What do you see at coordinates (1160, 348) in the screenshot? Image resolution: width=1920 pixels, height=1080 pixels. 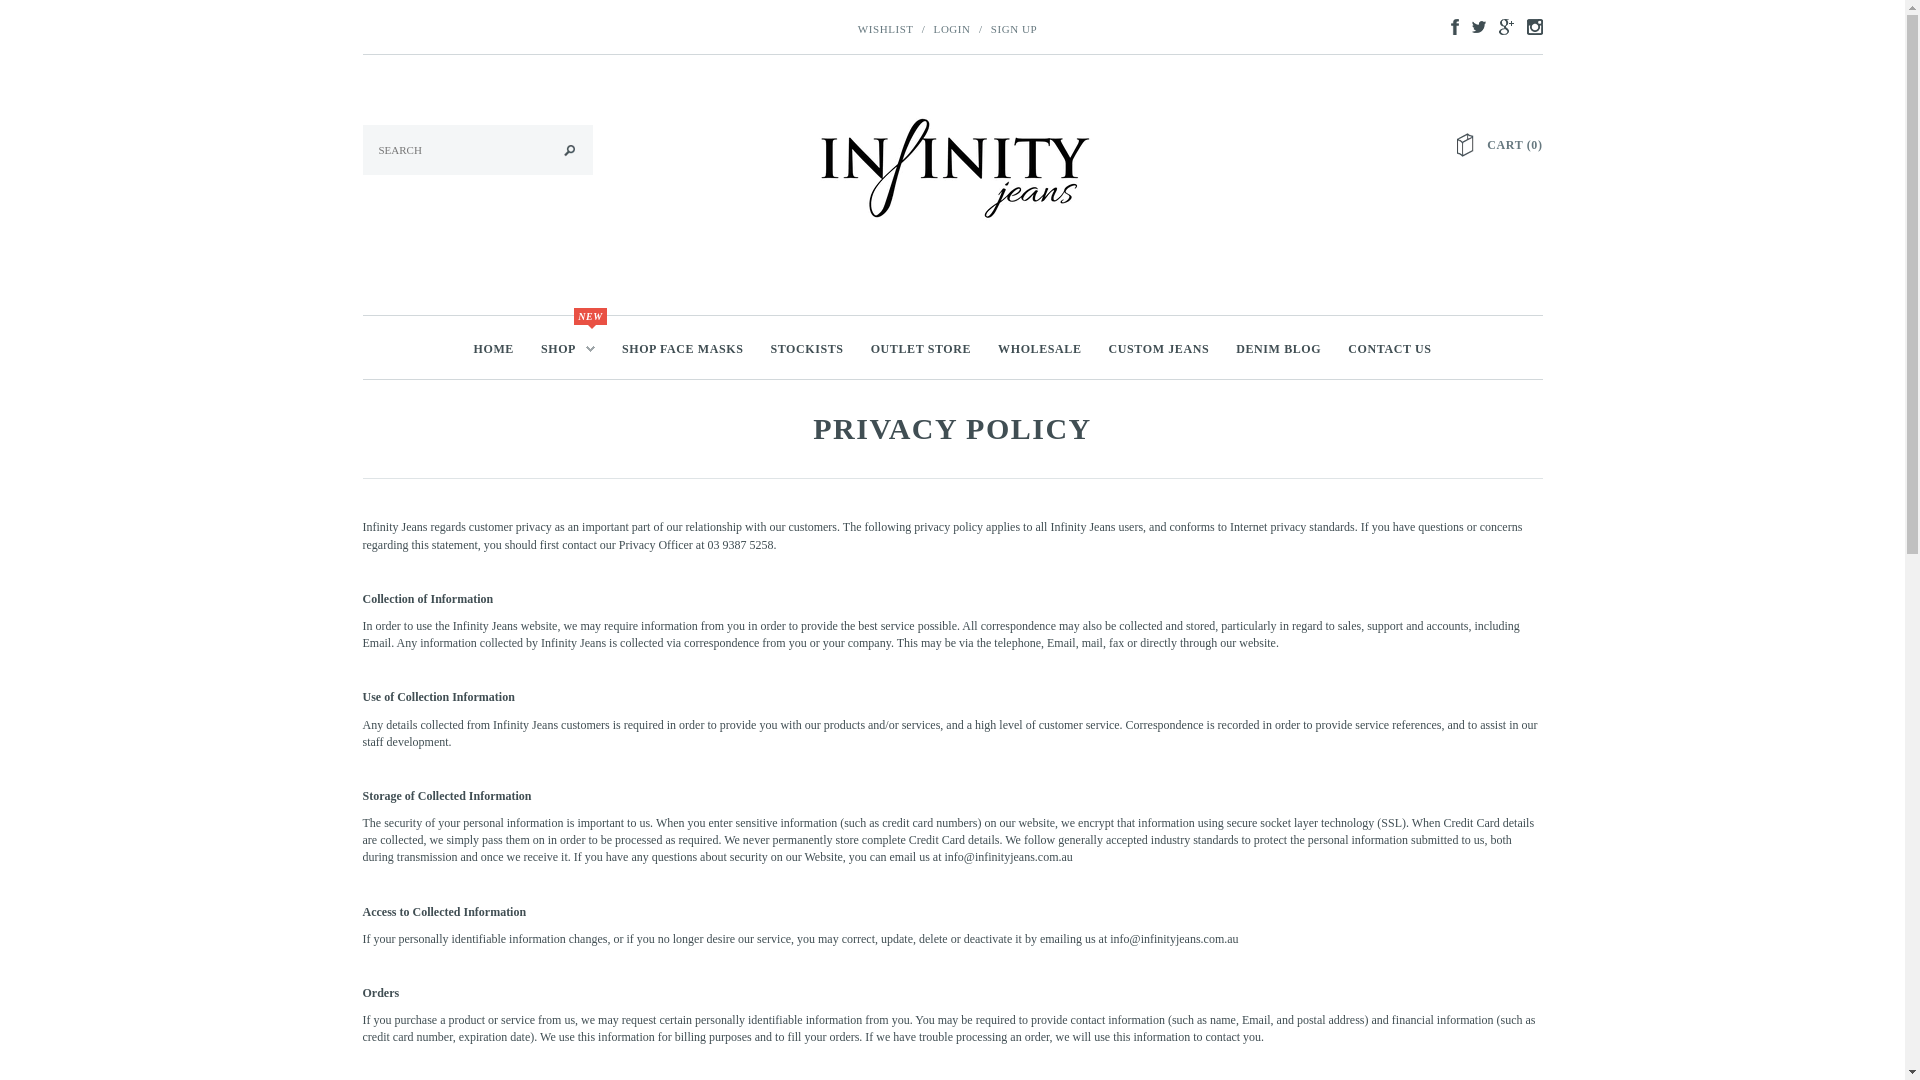 I see `CUSTOM JEANS` at bounding box center [1160, 348].